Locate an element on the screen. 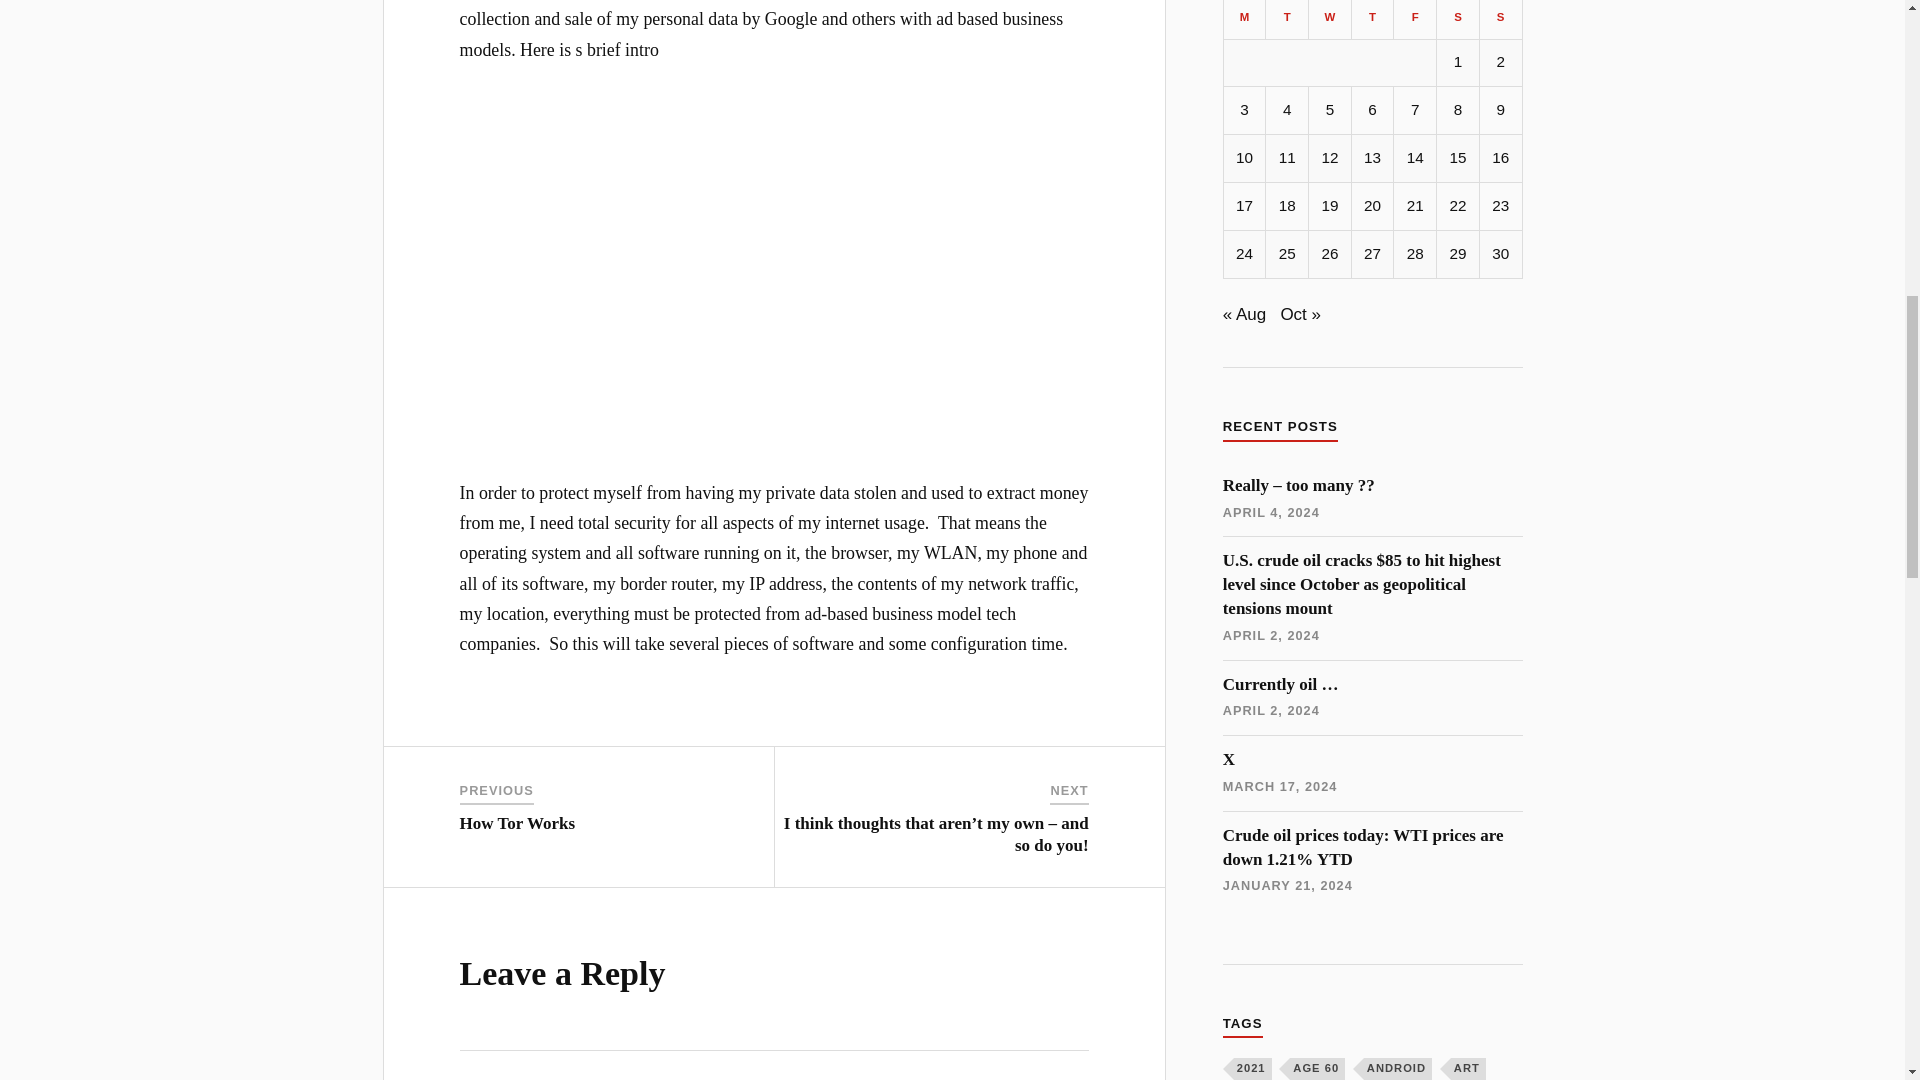 The image size is (1920, 1080). Thursday is located at coordinates (1372, 19).